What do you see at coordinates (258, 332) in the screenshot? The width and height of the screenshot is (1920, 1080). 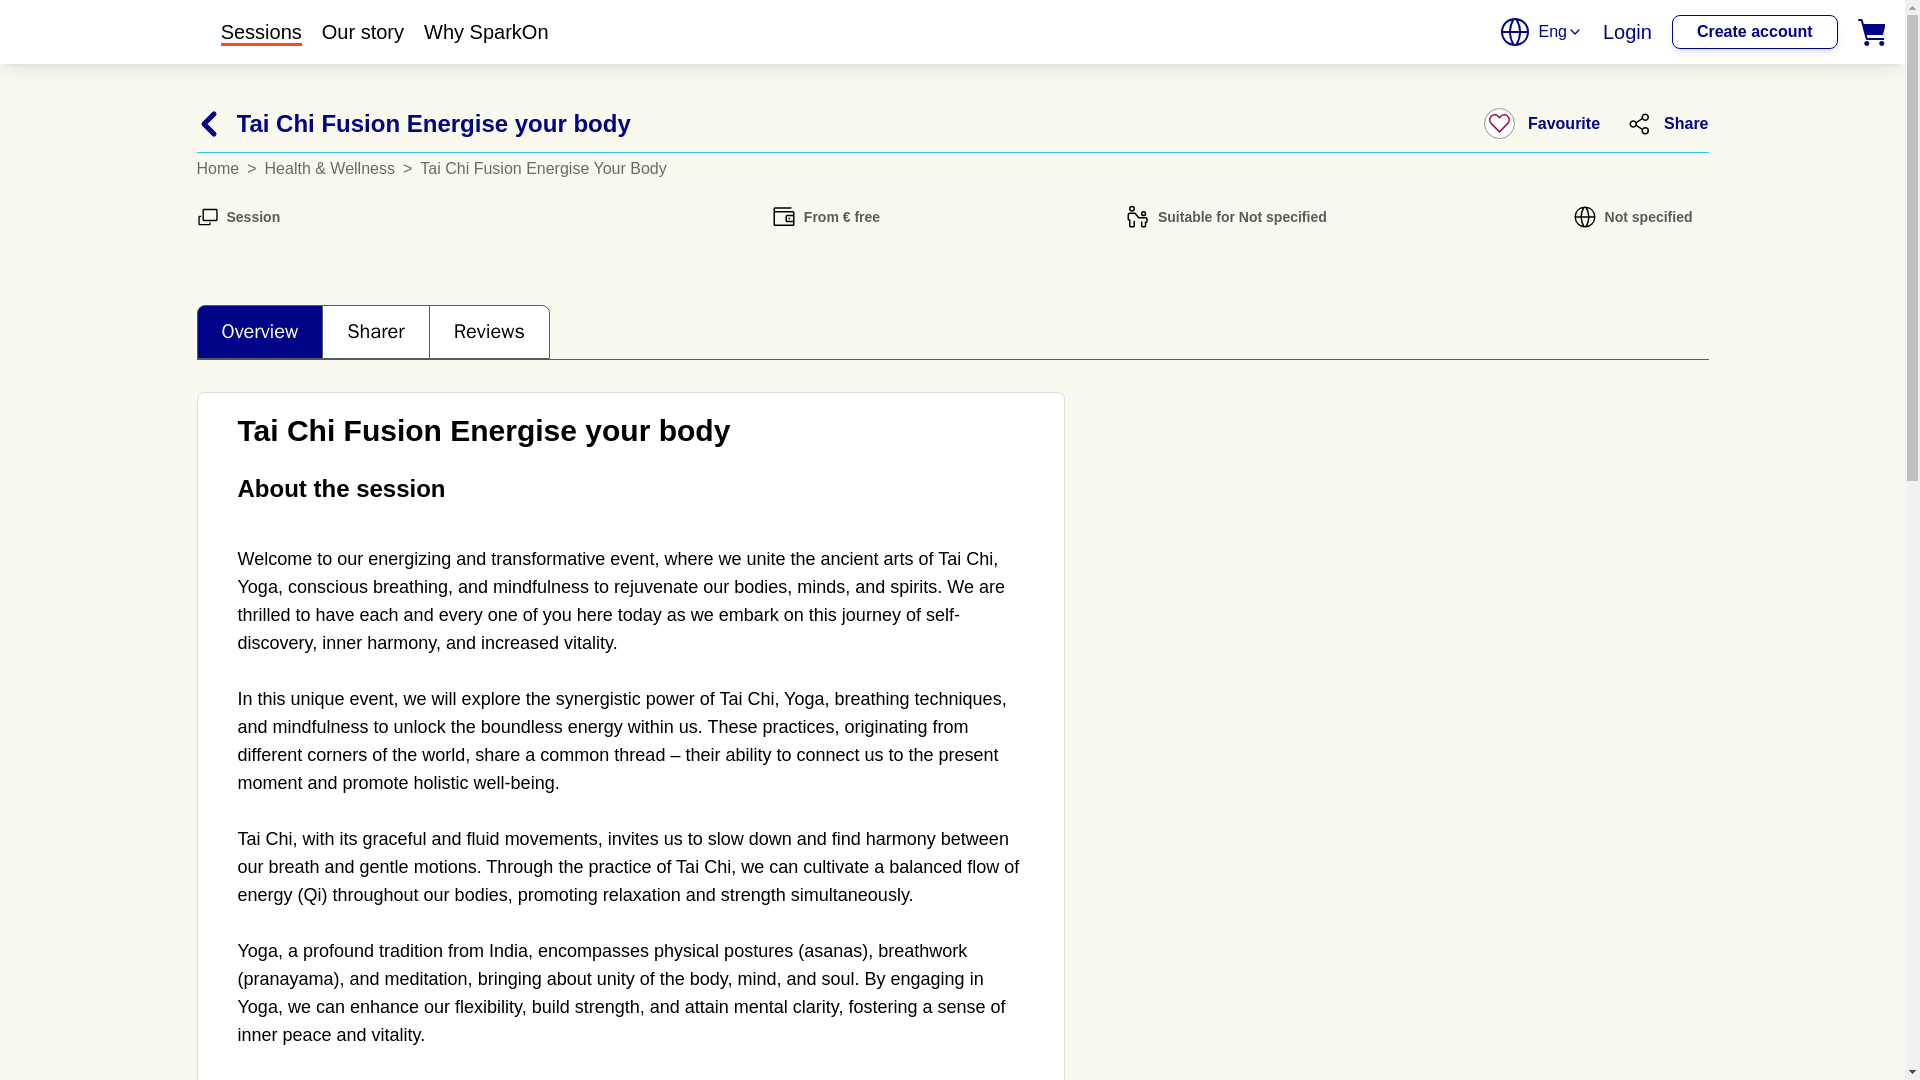 I see `Overview` at bounding box center [258, 332].